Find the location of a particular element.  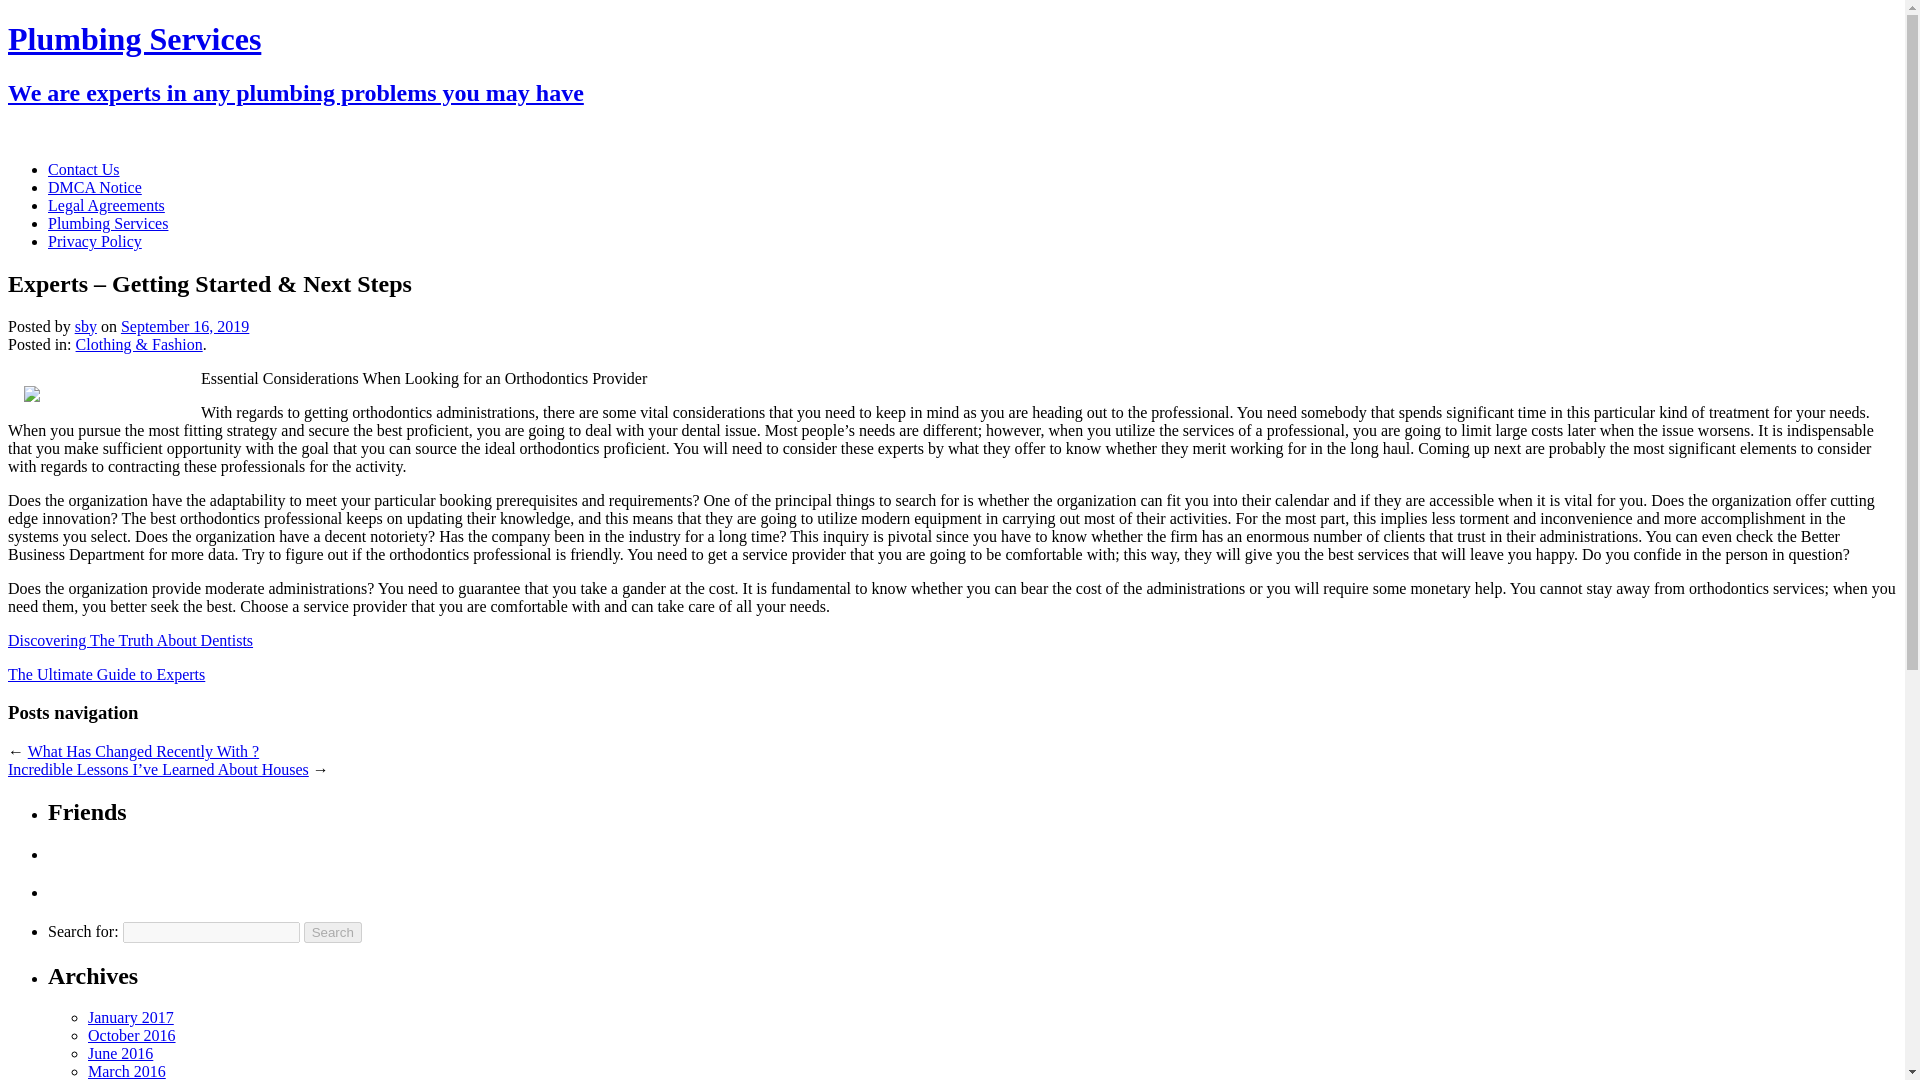

January 2017 is located at coordinates (131, 1017).